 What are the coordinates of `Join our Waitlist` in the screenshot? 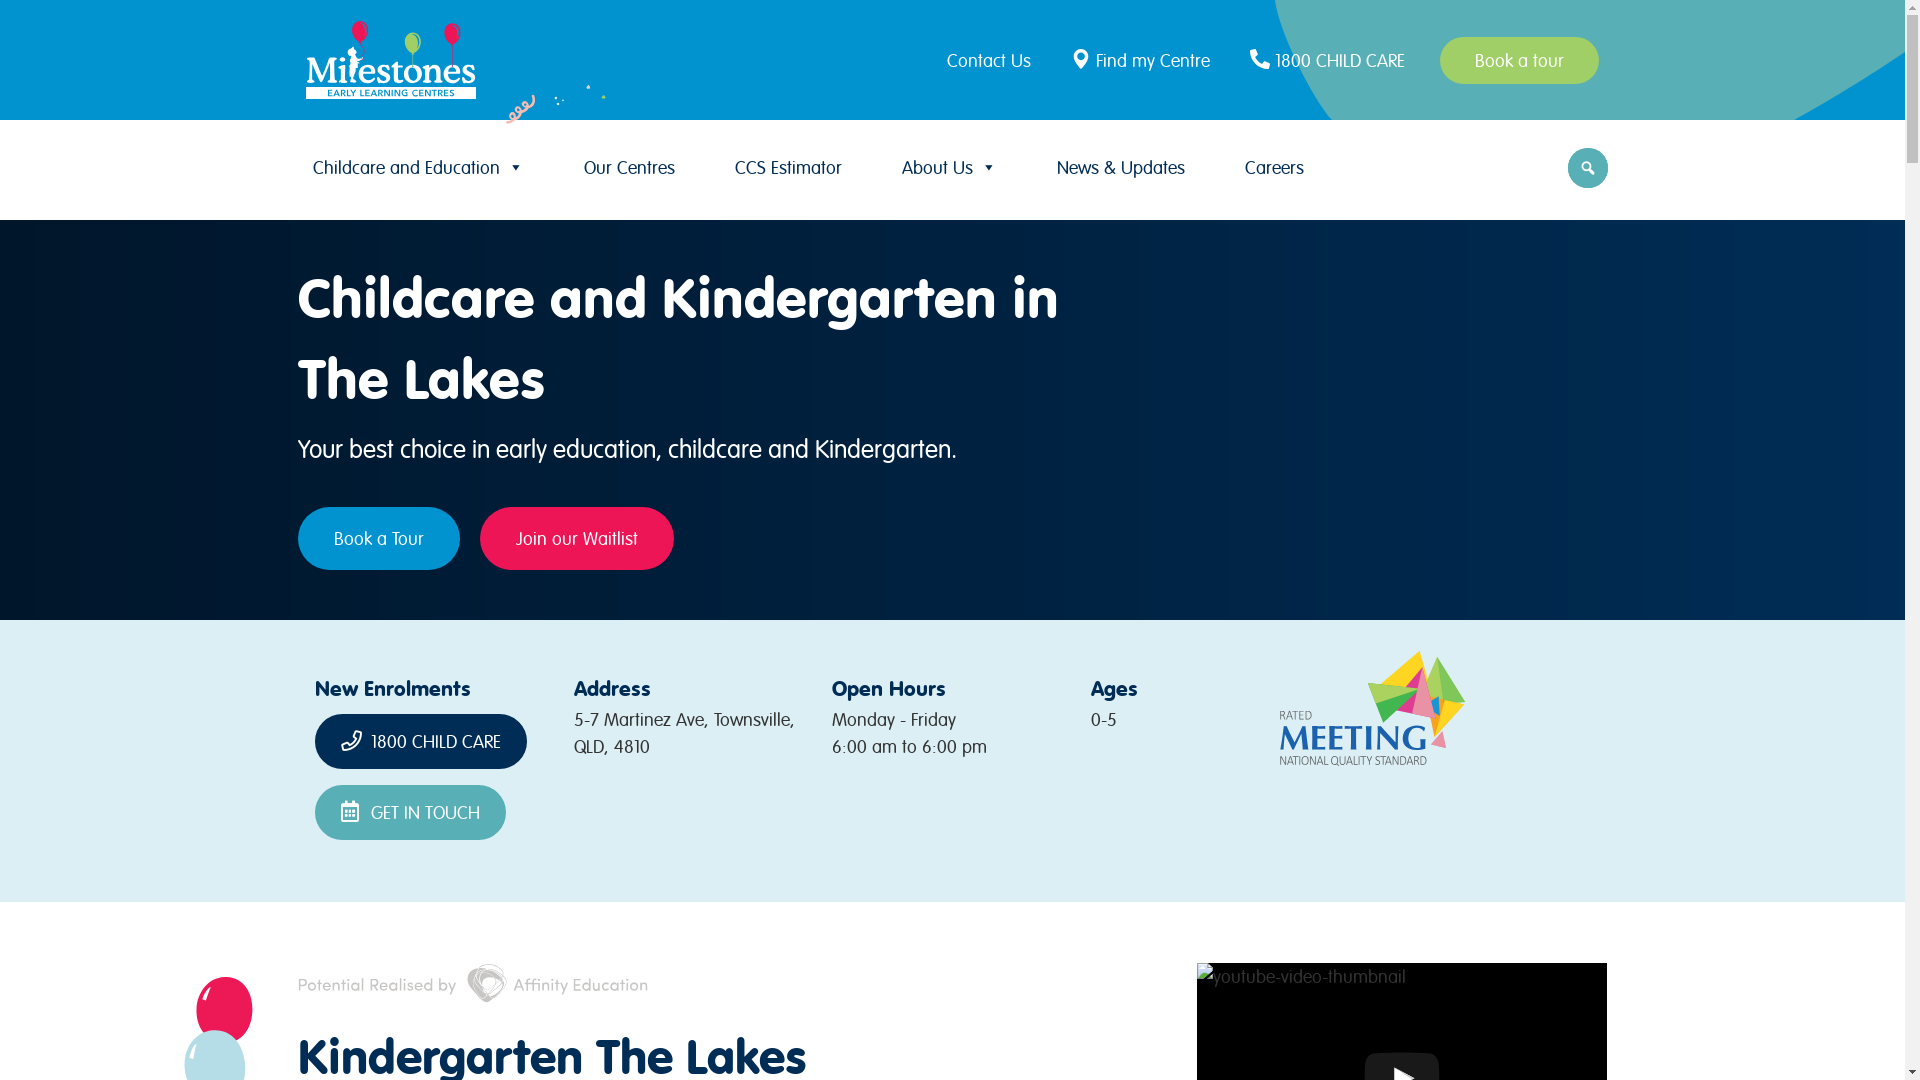 It's located at (577, 538).